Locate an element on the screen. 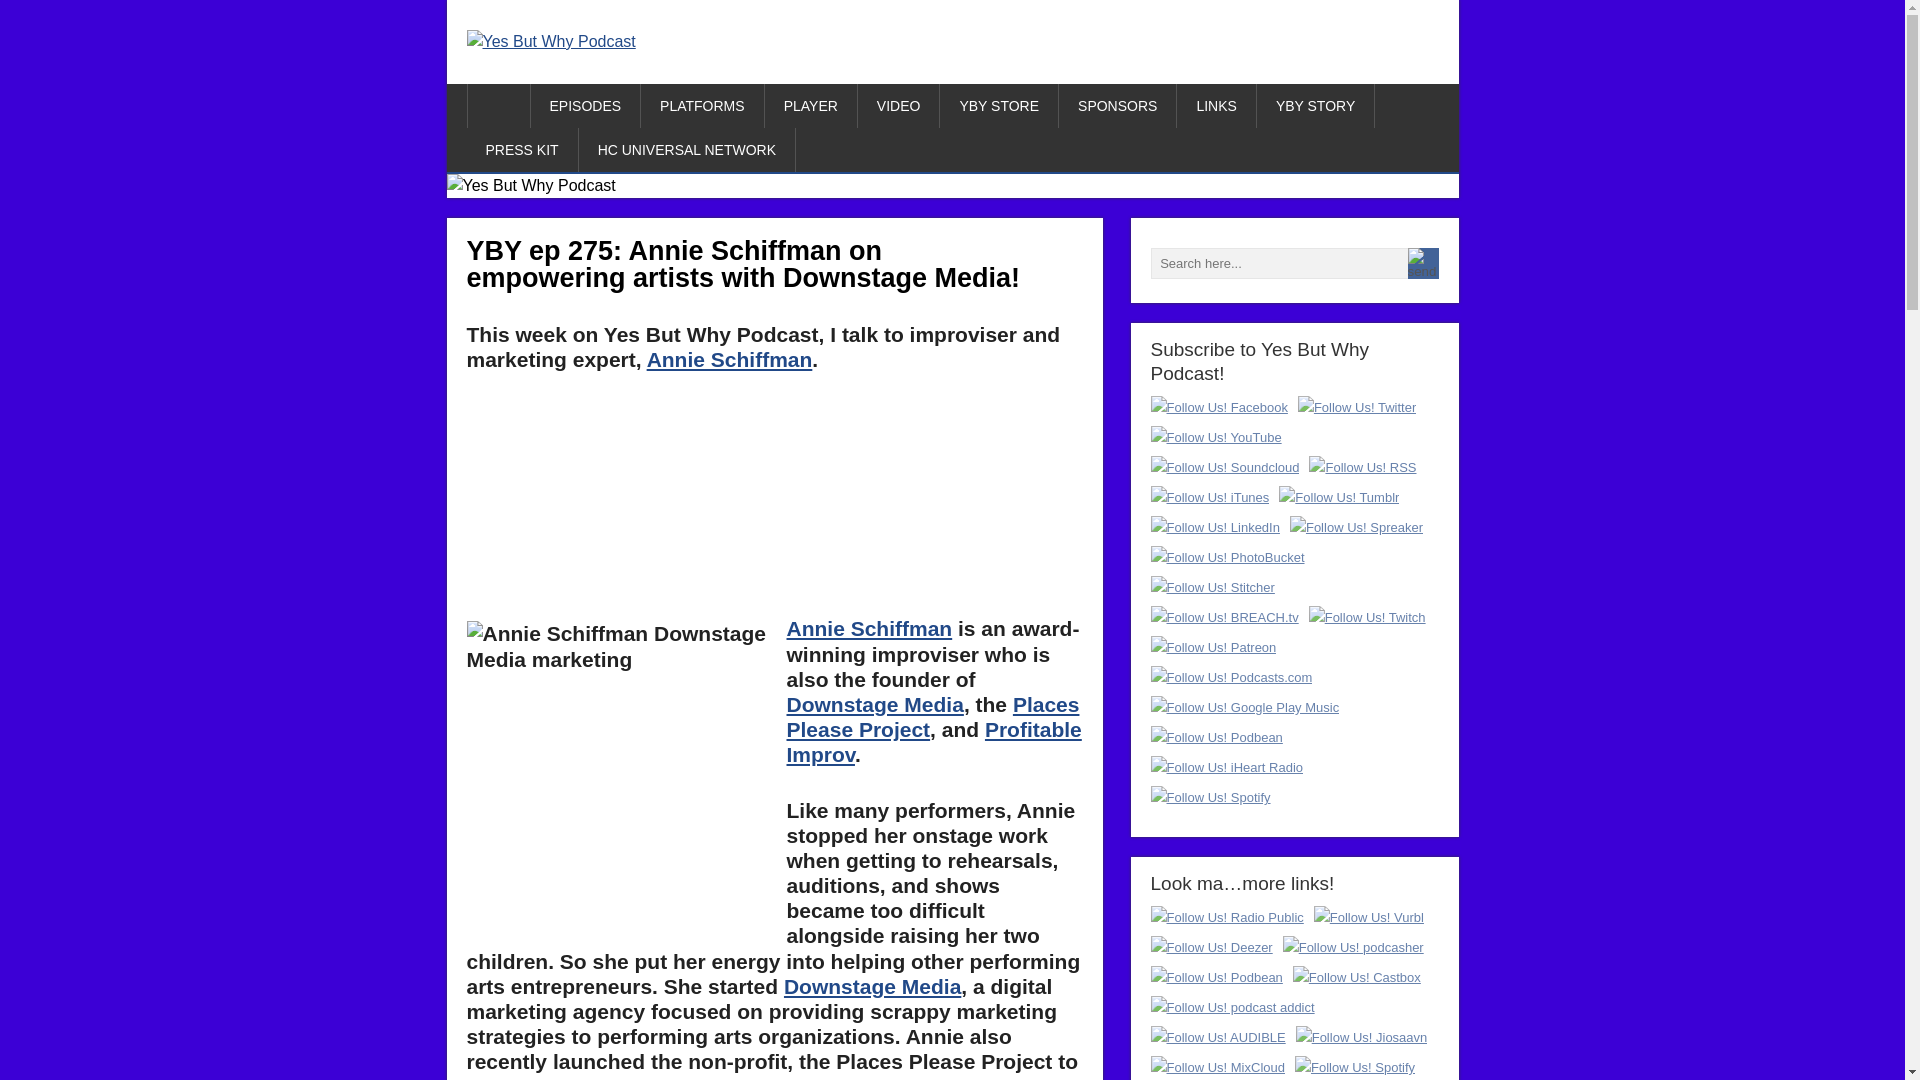  Downstage Media is located at coordinates (874, 704).